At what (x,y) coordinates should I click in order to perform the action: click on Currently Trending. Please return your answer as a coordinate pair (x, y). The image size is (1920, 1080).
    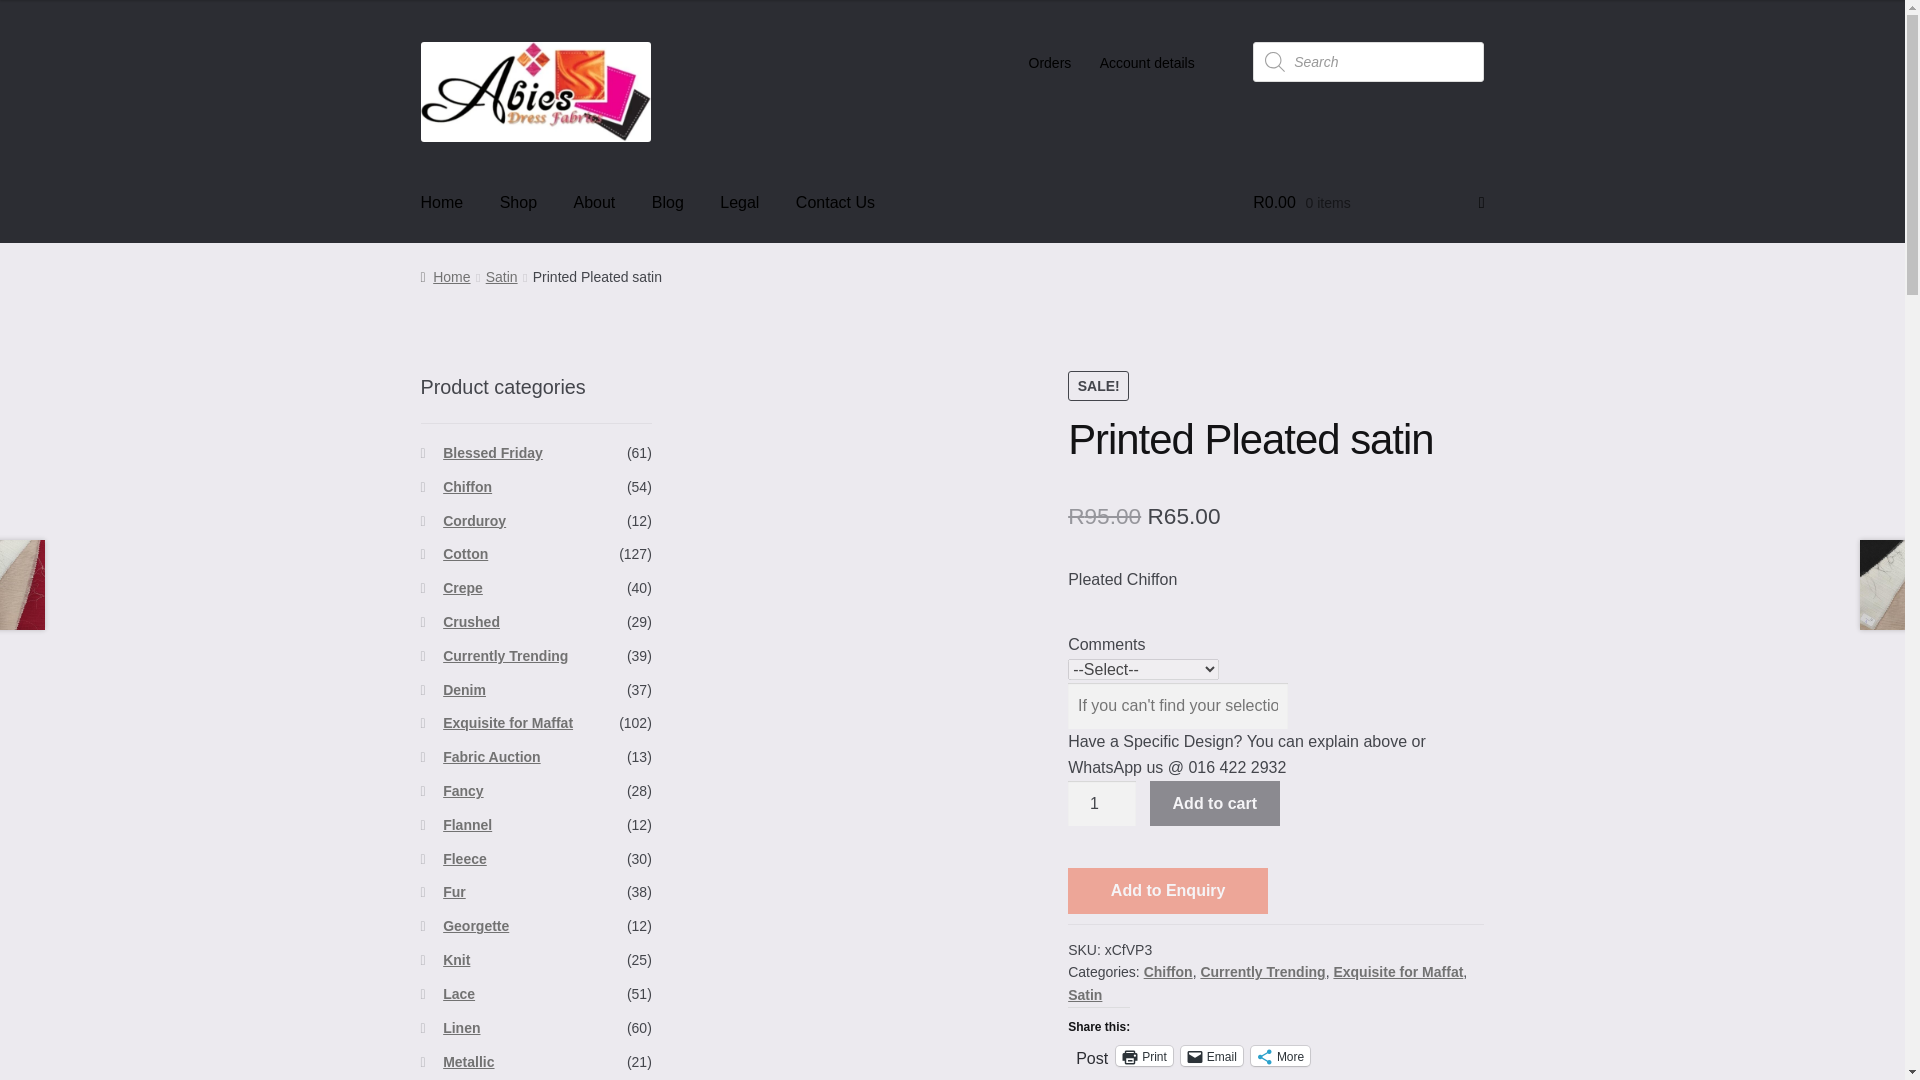
    Looking at the image, I should click on (1262, 972).